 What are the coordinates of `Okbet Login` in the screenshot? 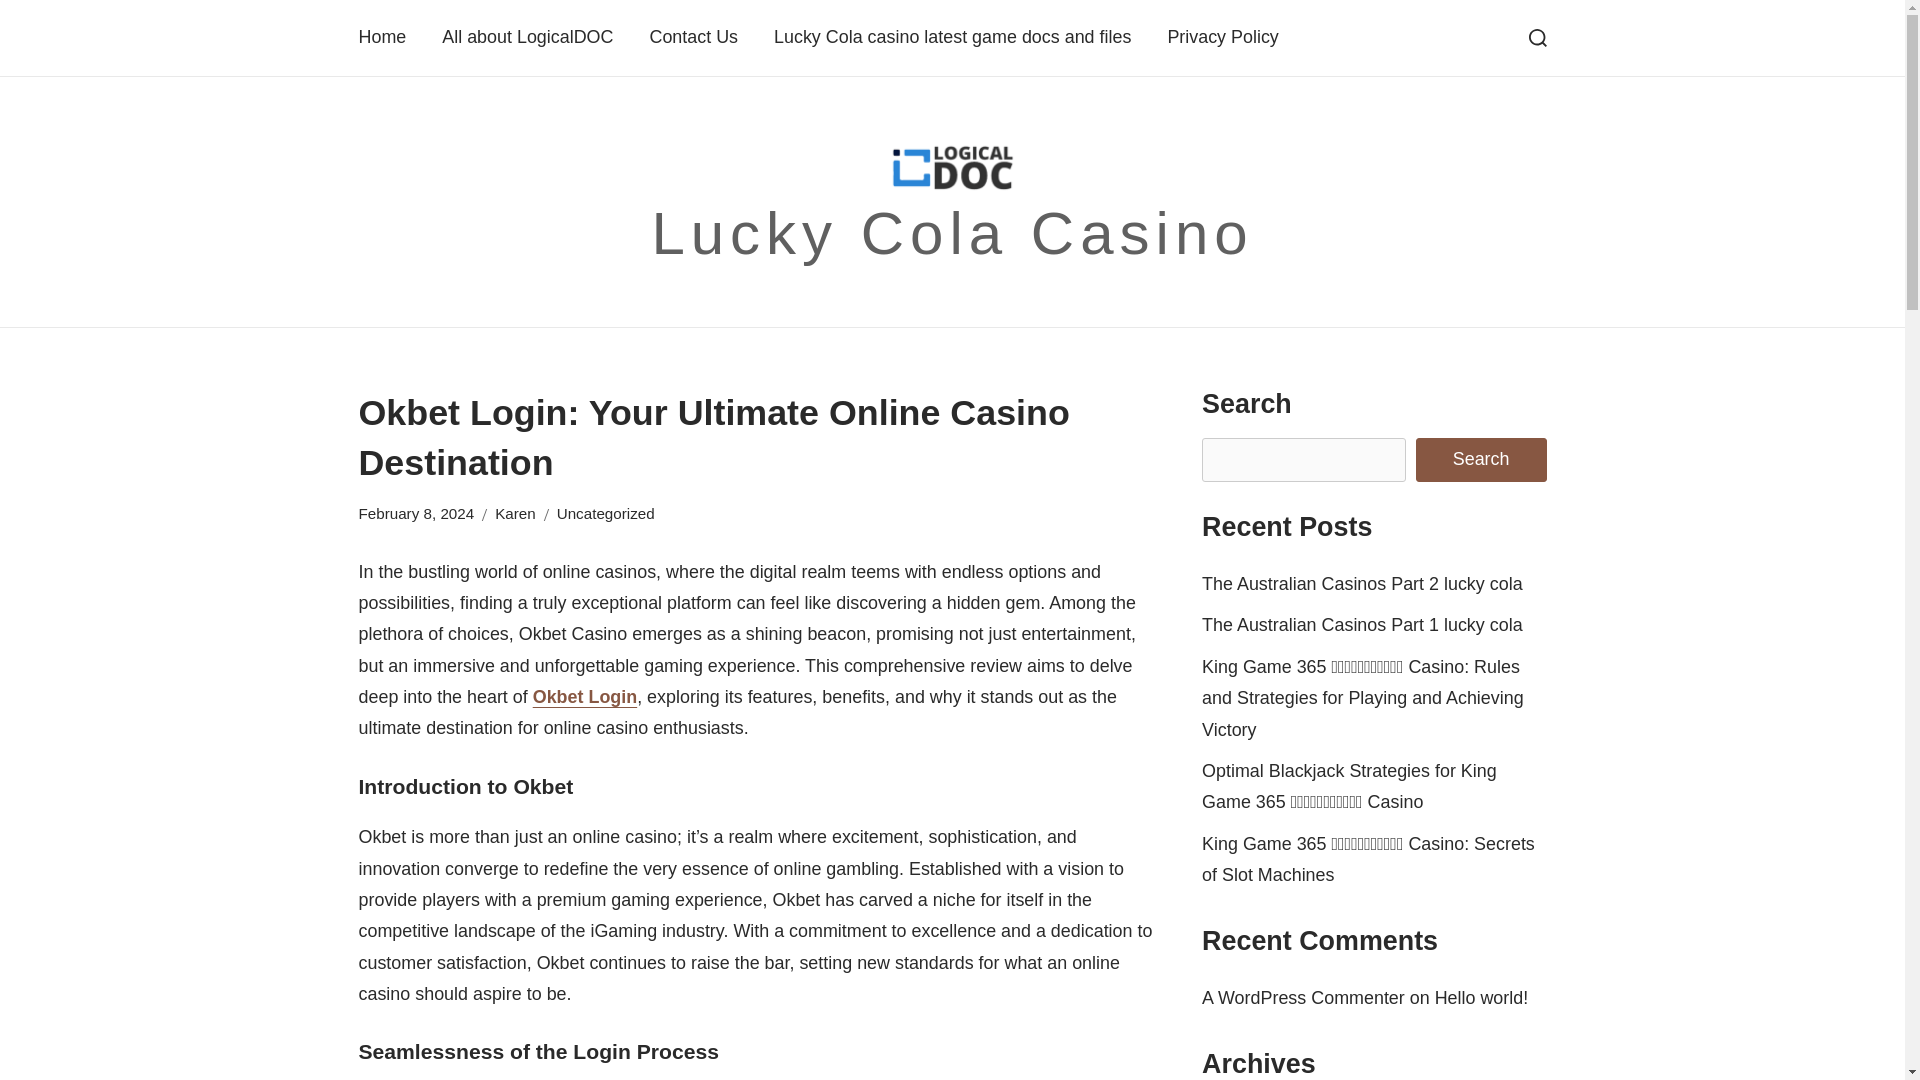 It's located at (585, 696).